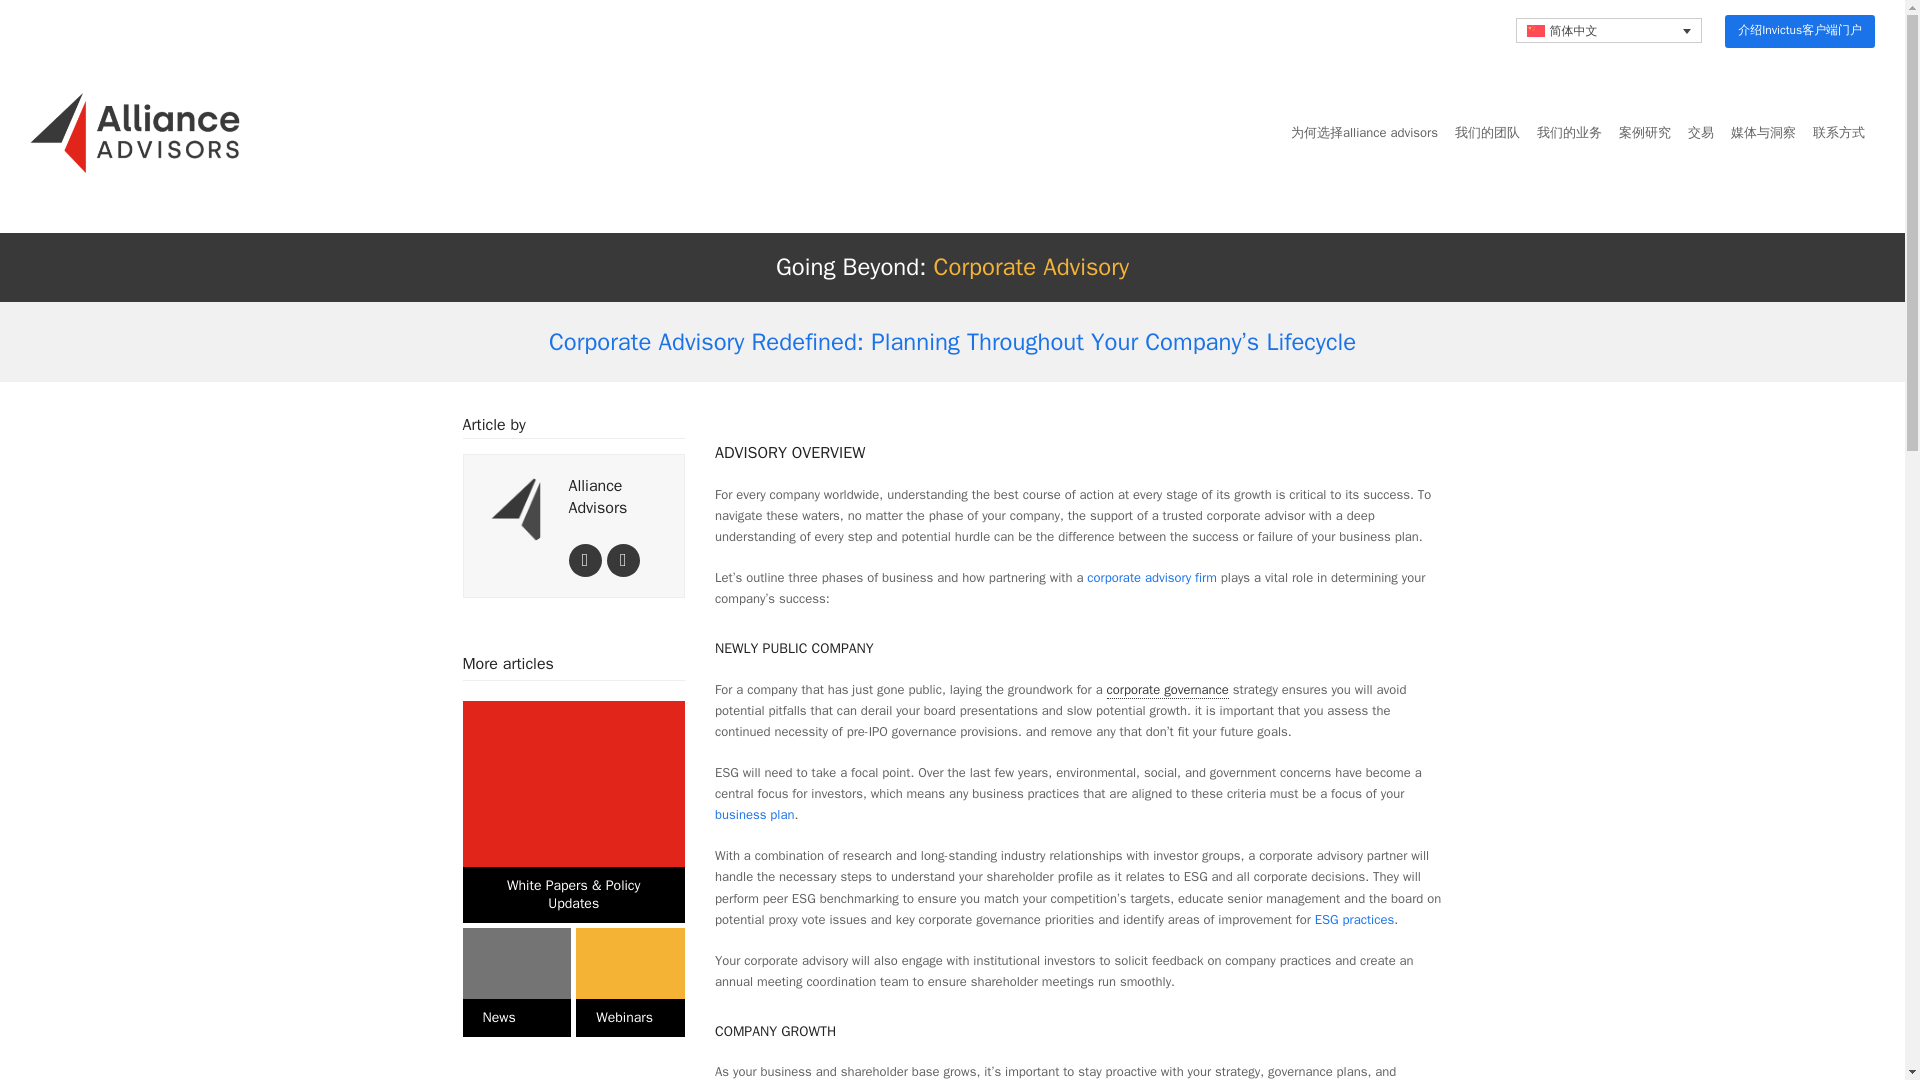  I want to click on business plan, so click(754, 814).